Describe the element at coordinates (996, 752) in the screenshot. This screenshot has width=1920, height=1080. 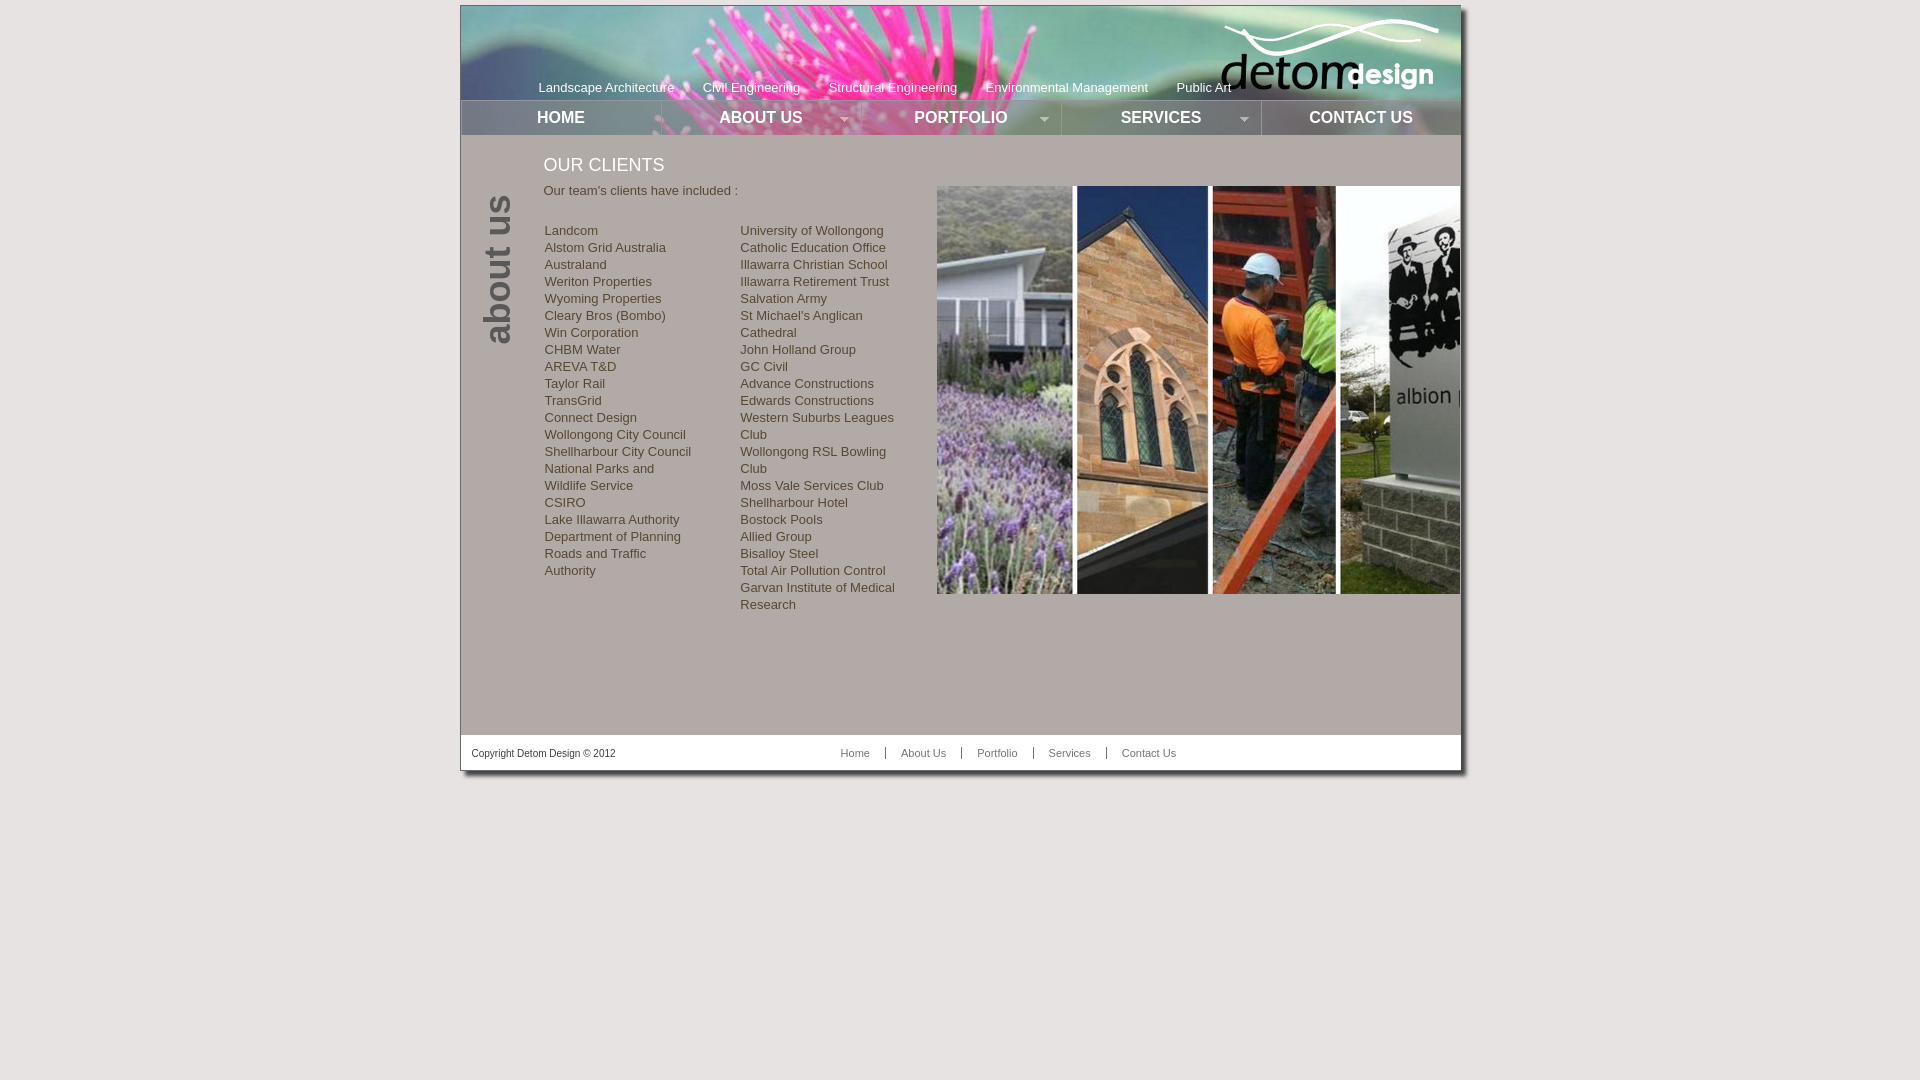
I see `Portfolio` at that location.